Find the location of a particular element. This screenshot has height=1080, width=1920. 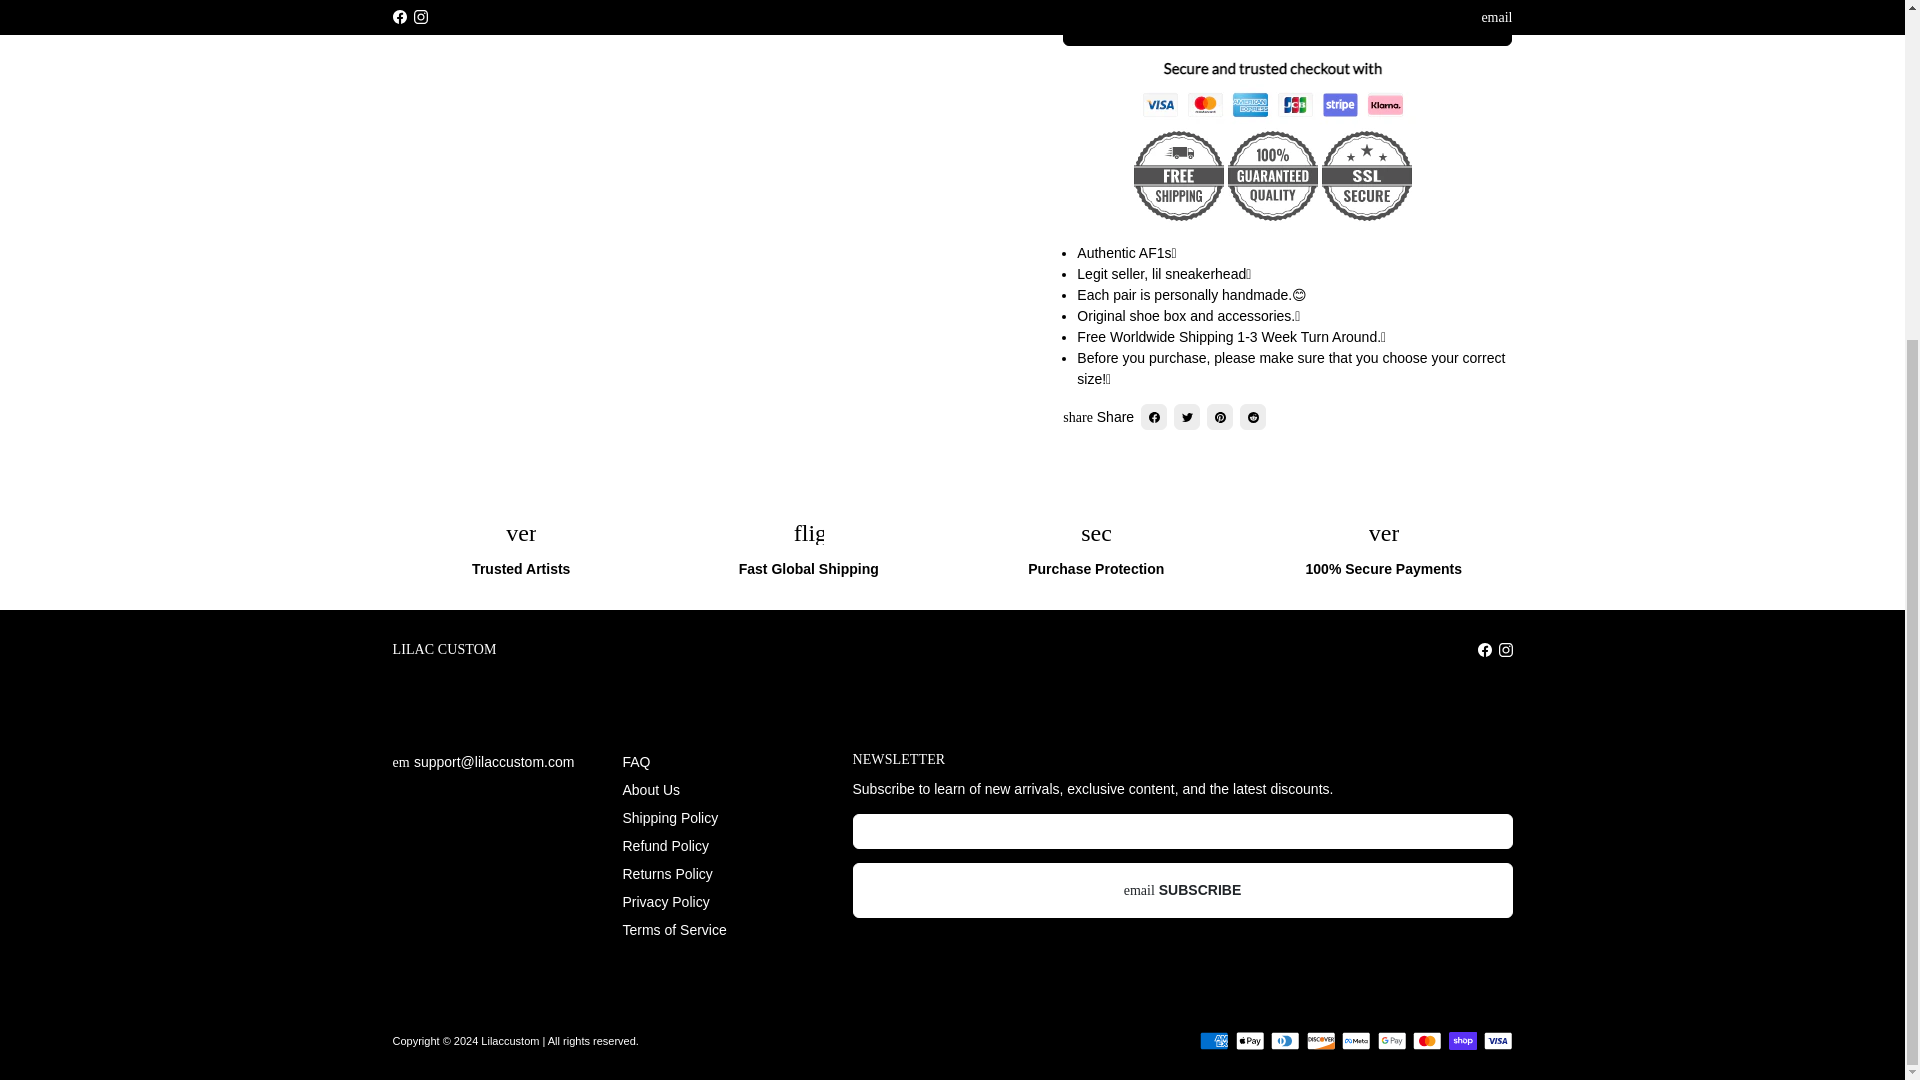

Mastercard is located at coordinates (1427, 1040).